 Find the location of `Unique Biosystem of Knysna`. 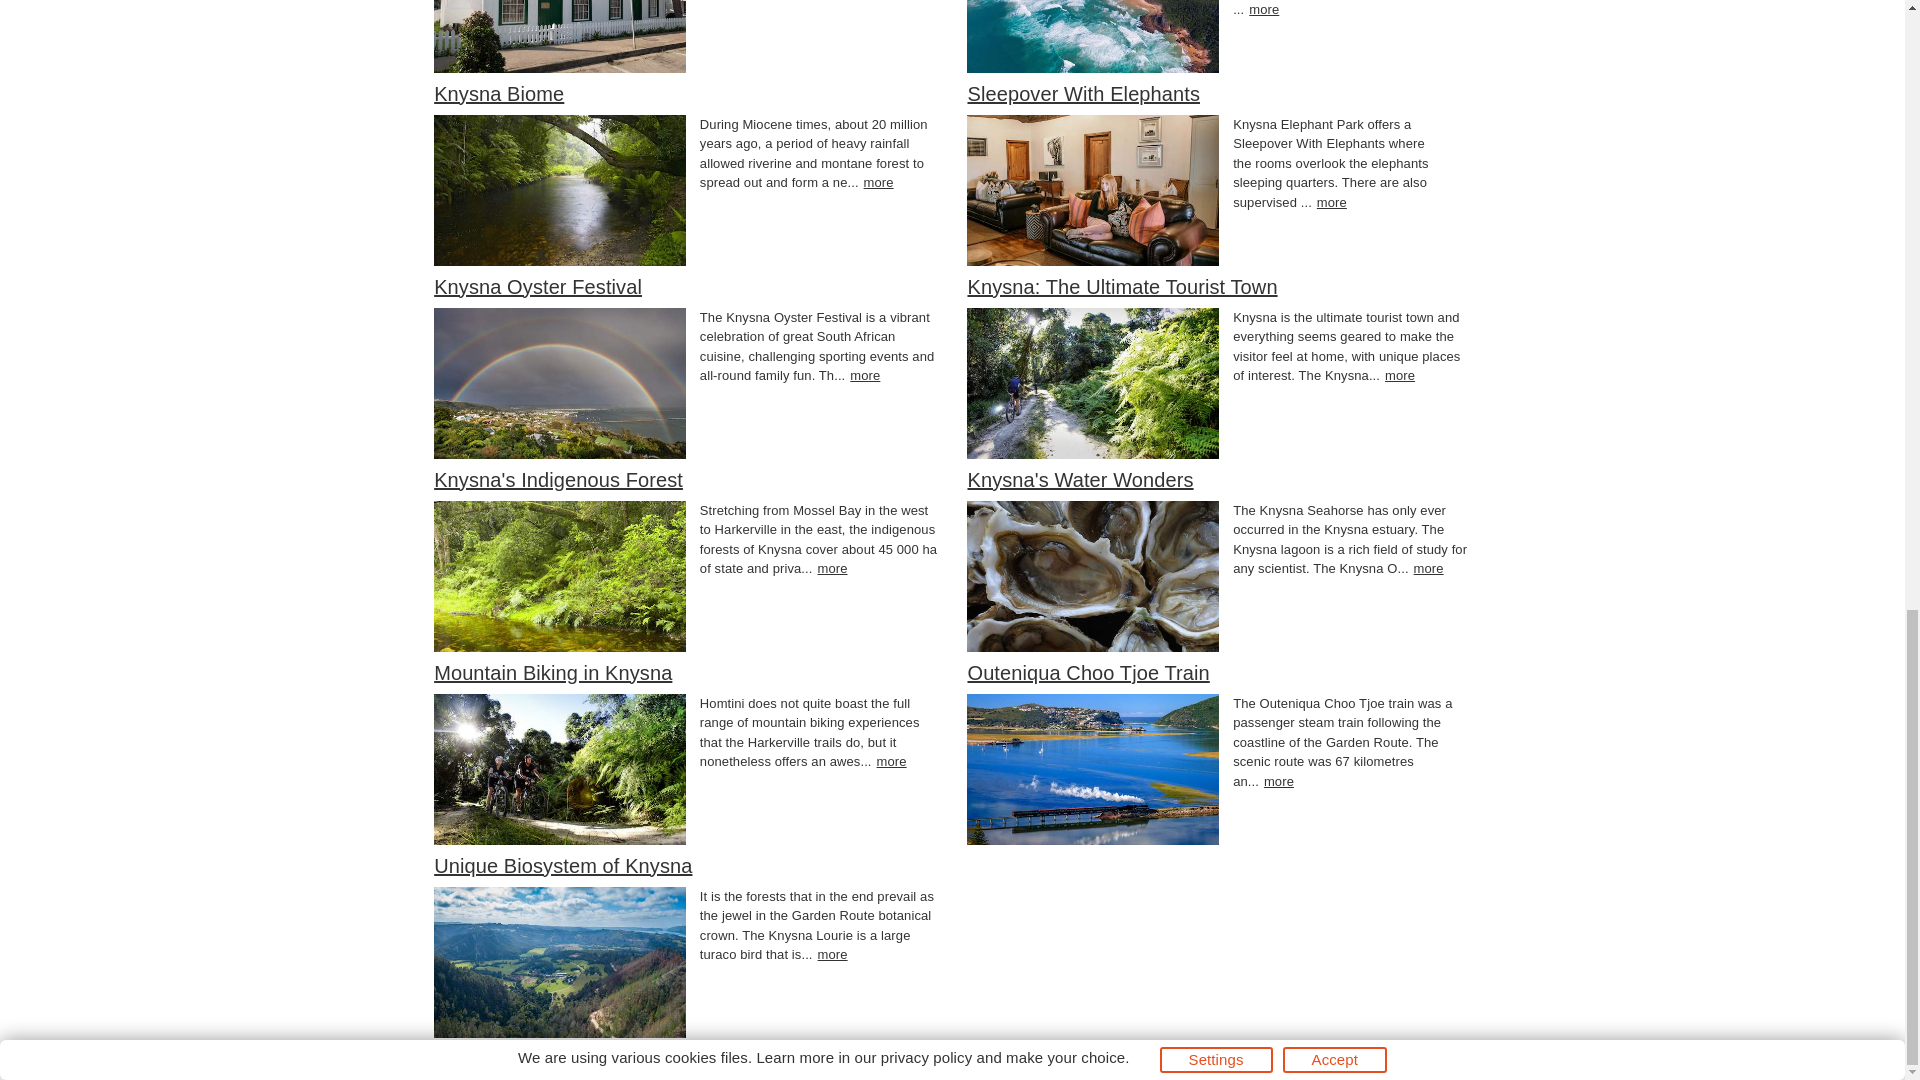

Unique Biosystem of Knysna is located at coordinates (562, 866).